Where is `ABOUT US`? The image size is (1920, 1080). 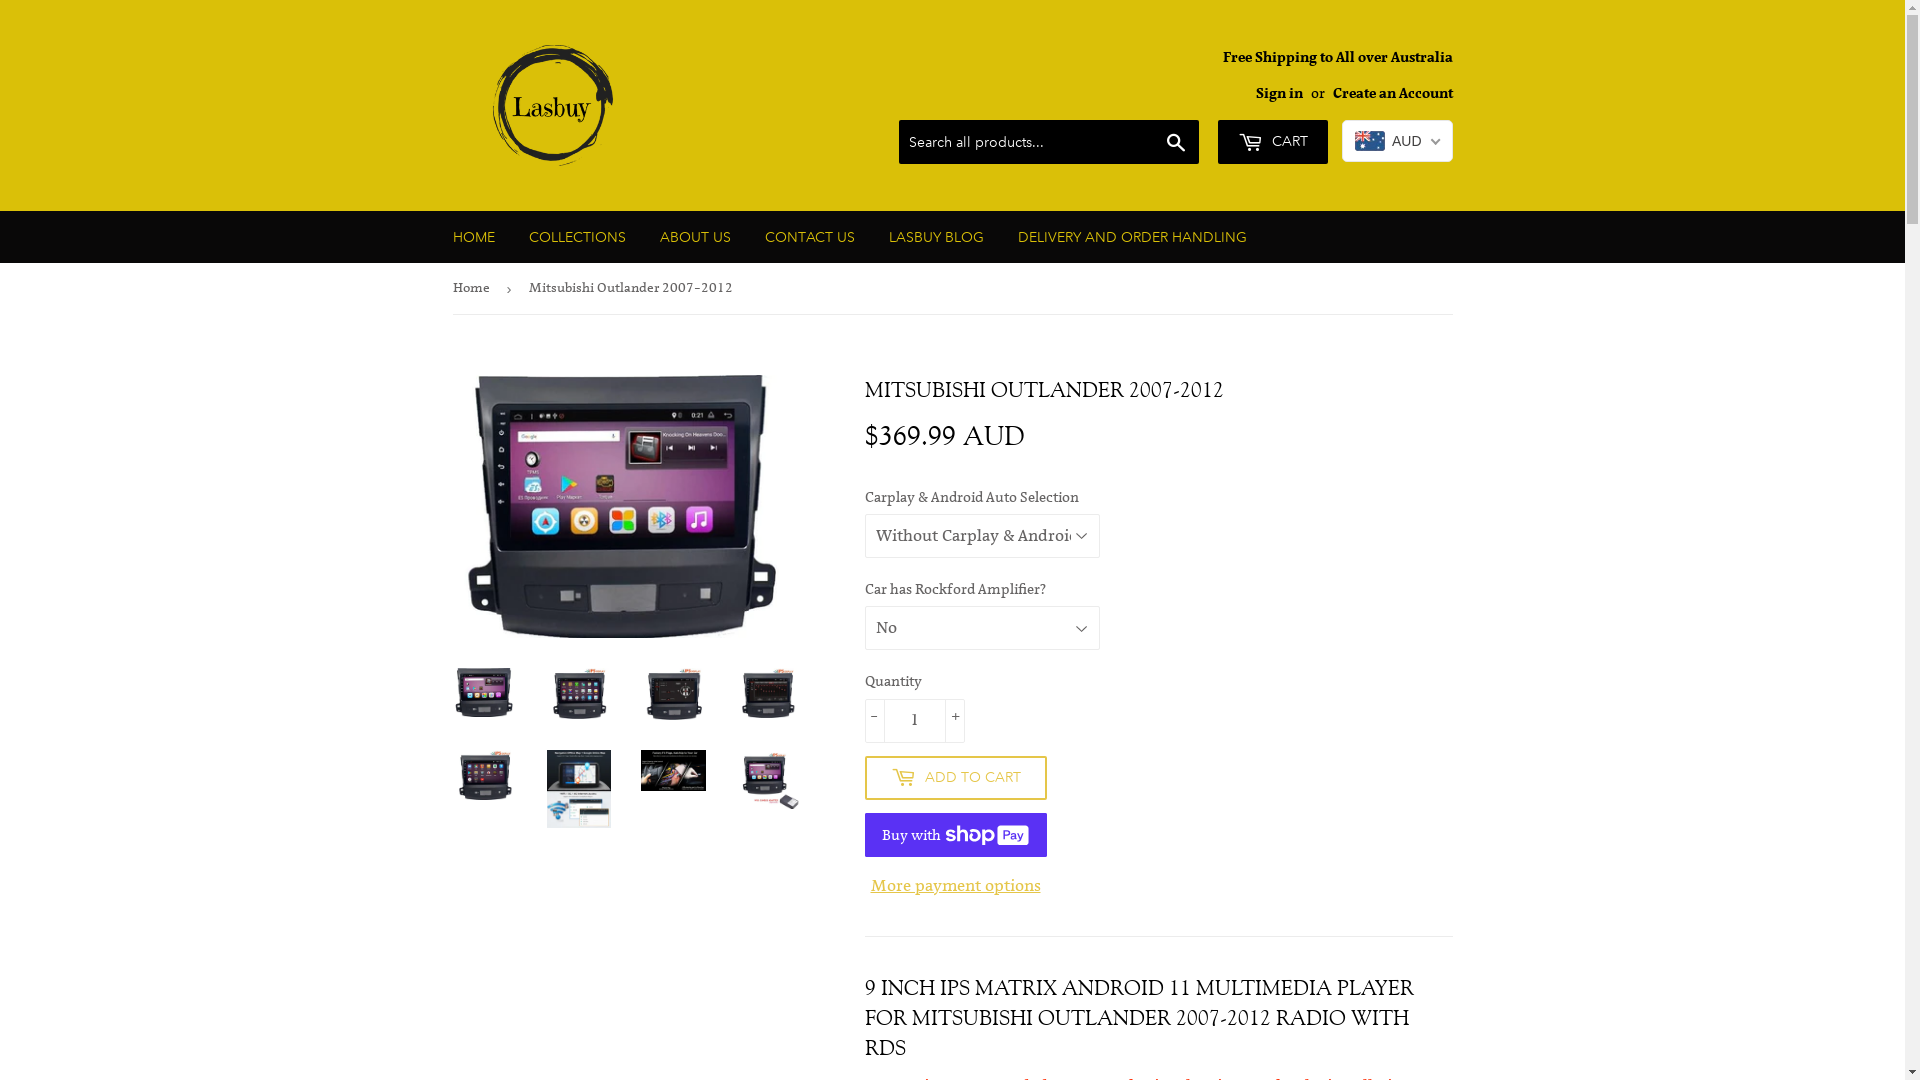 ABOUT US is located at coordinates (694, 237).